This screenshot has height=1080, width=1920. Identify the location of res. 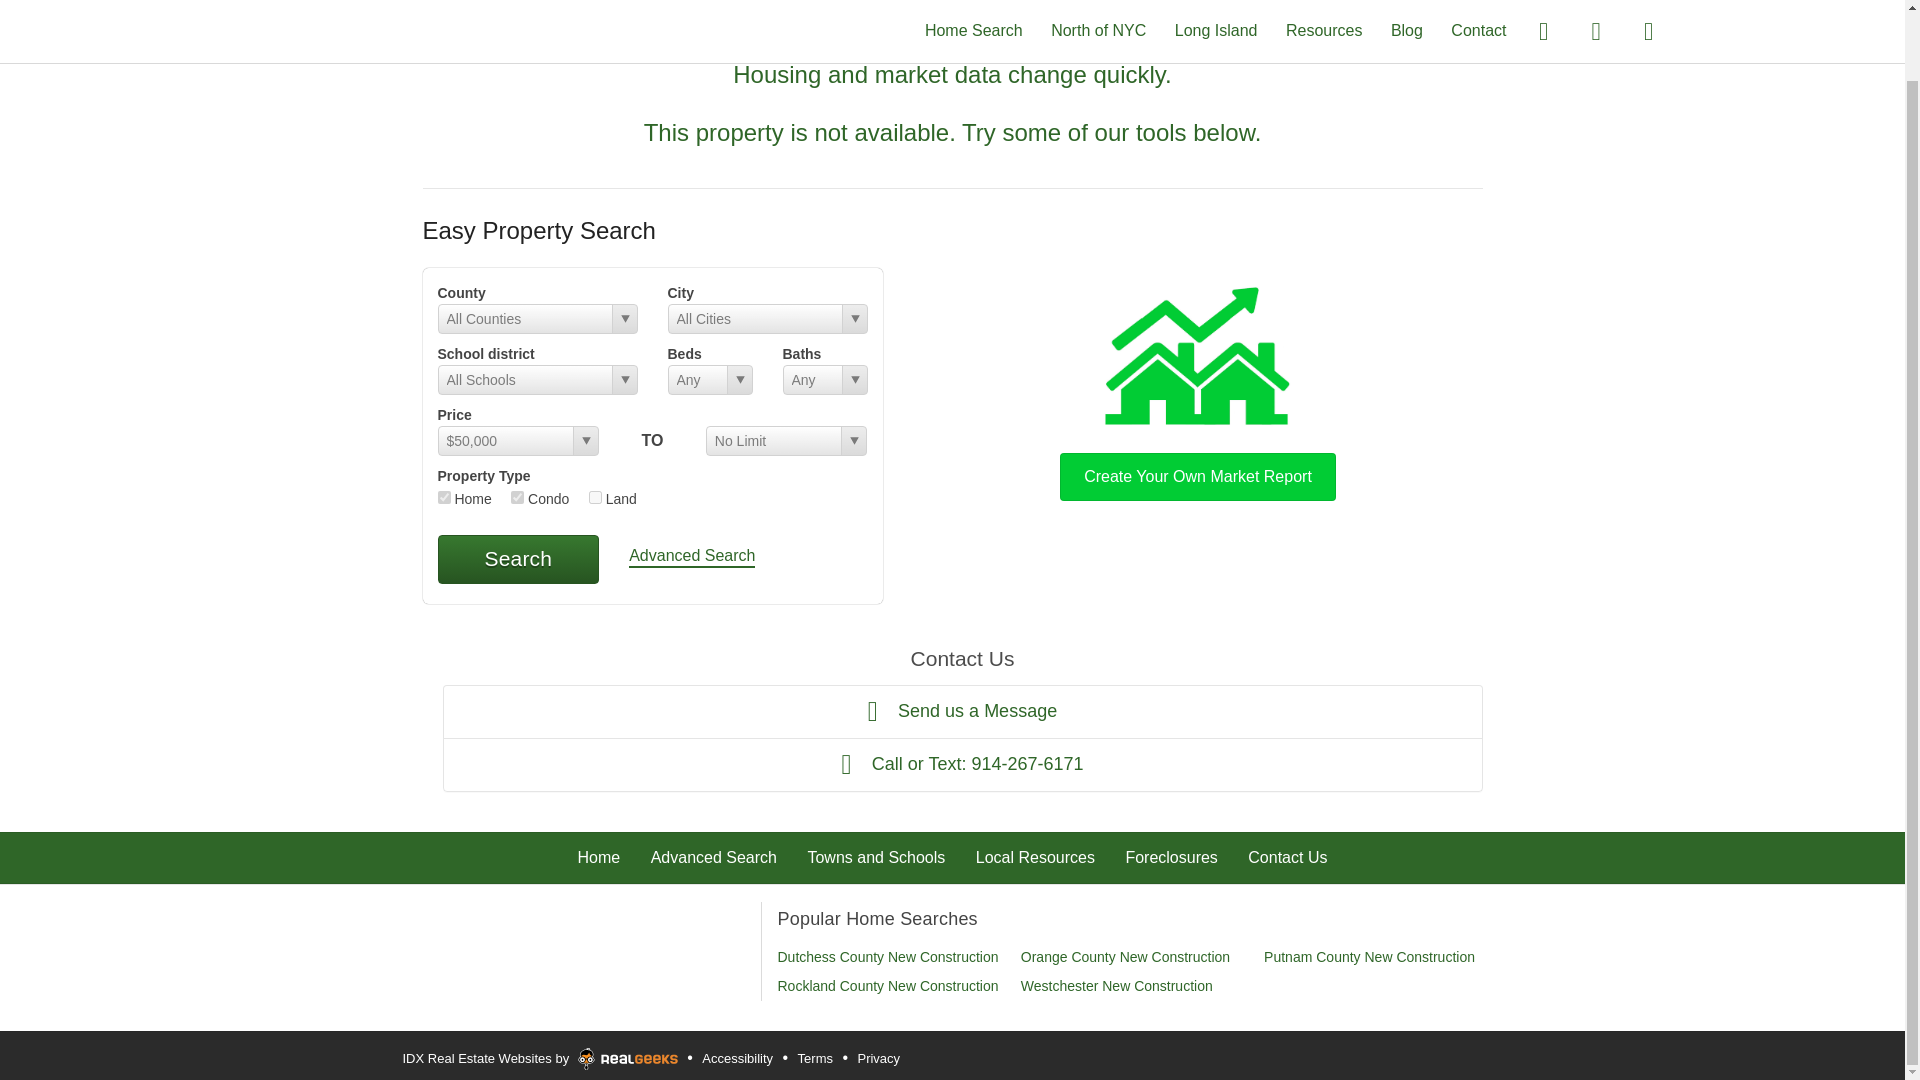
(444, 498).